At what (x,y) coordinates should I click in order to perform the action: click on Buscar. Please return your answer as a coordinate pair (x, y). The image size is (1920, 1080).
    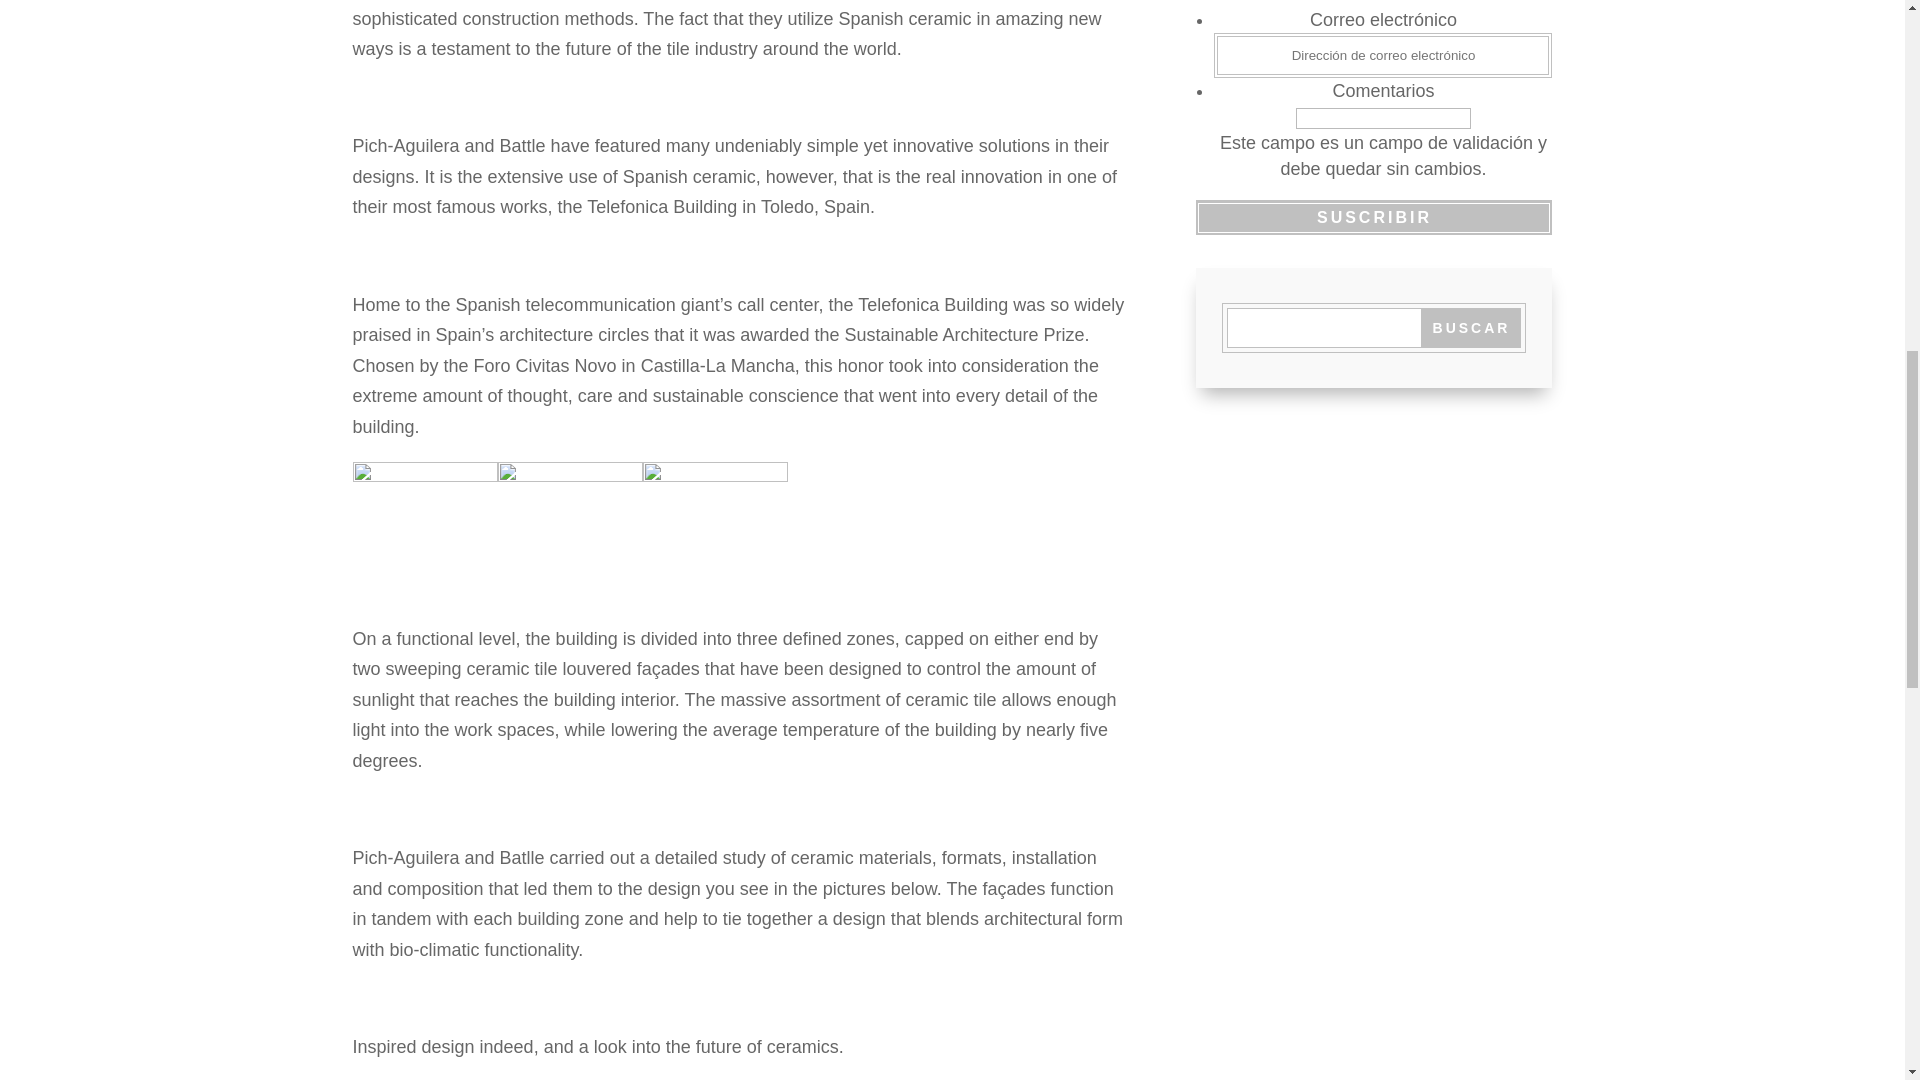
    Looking at the image, I should click on (1470, 327).